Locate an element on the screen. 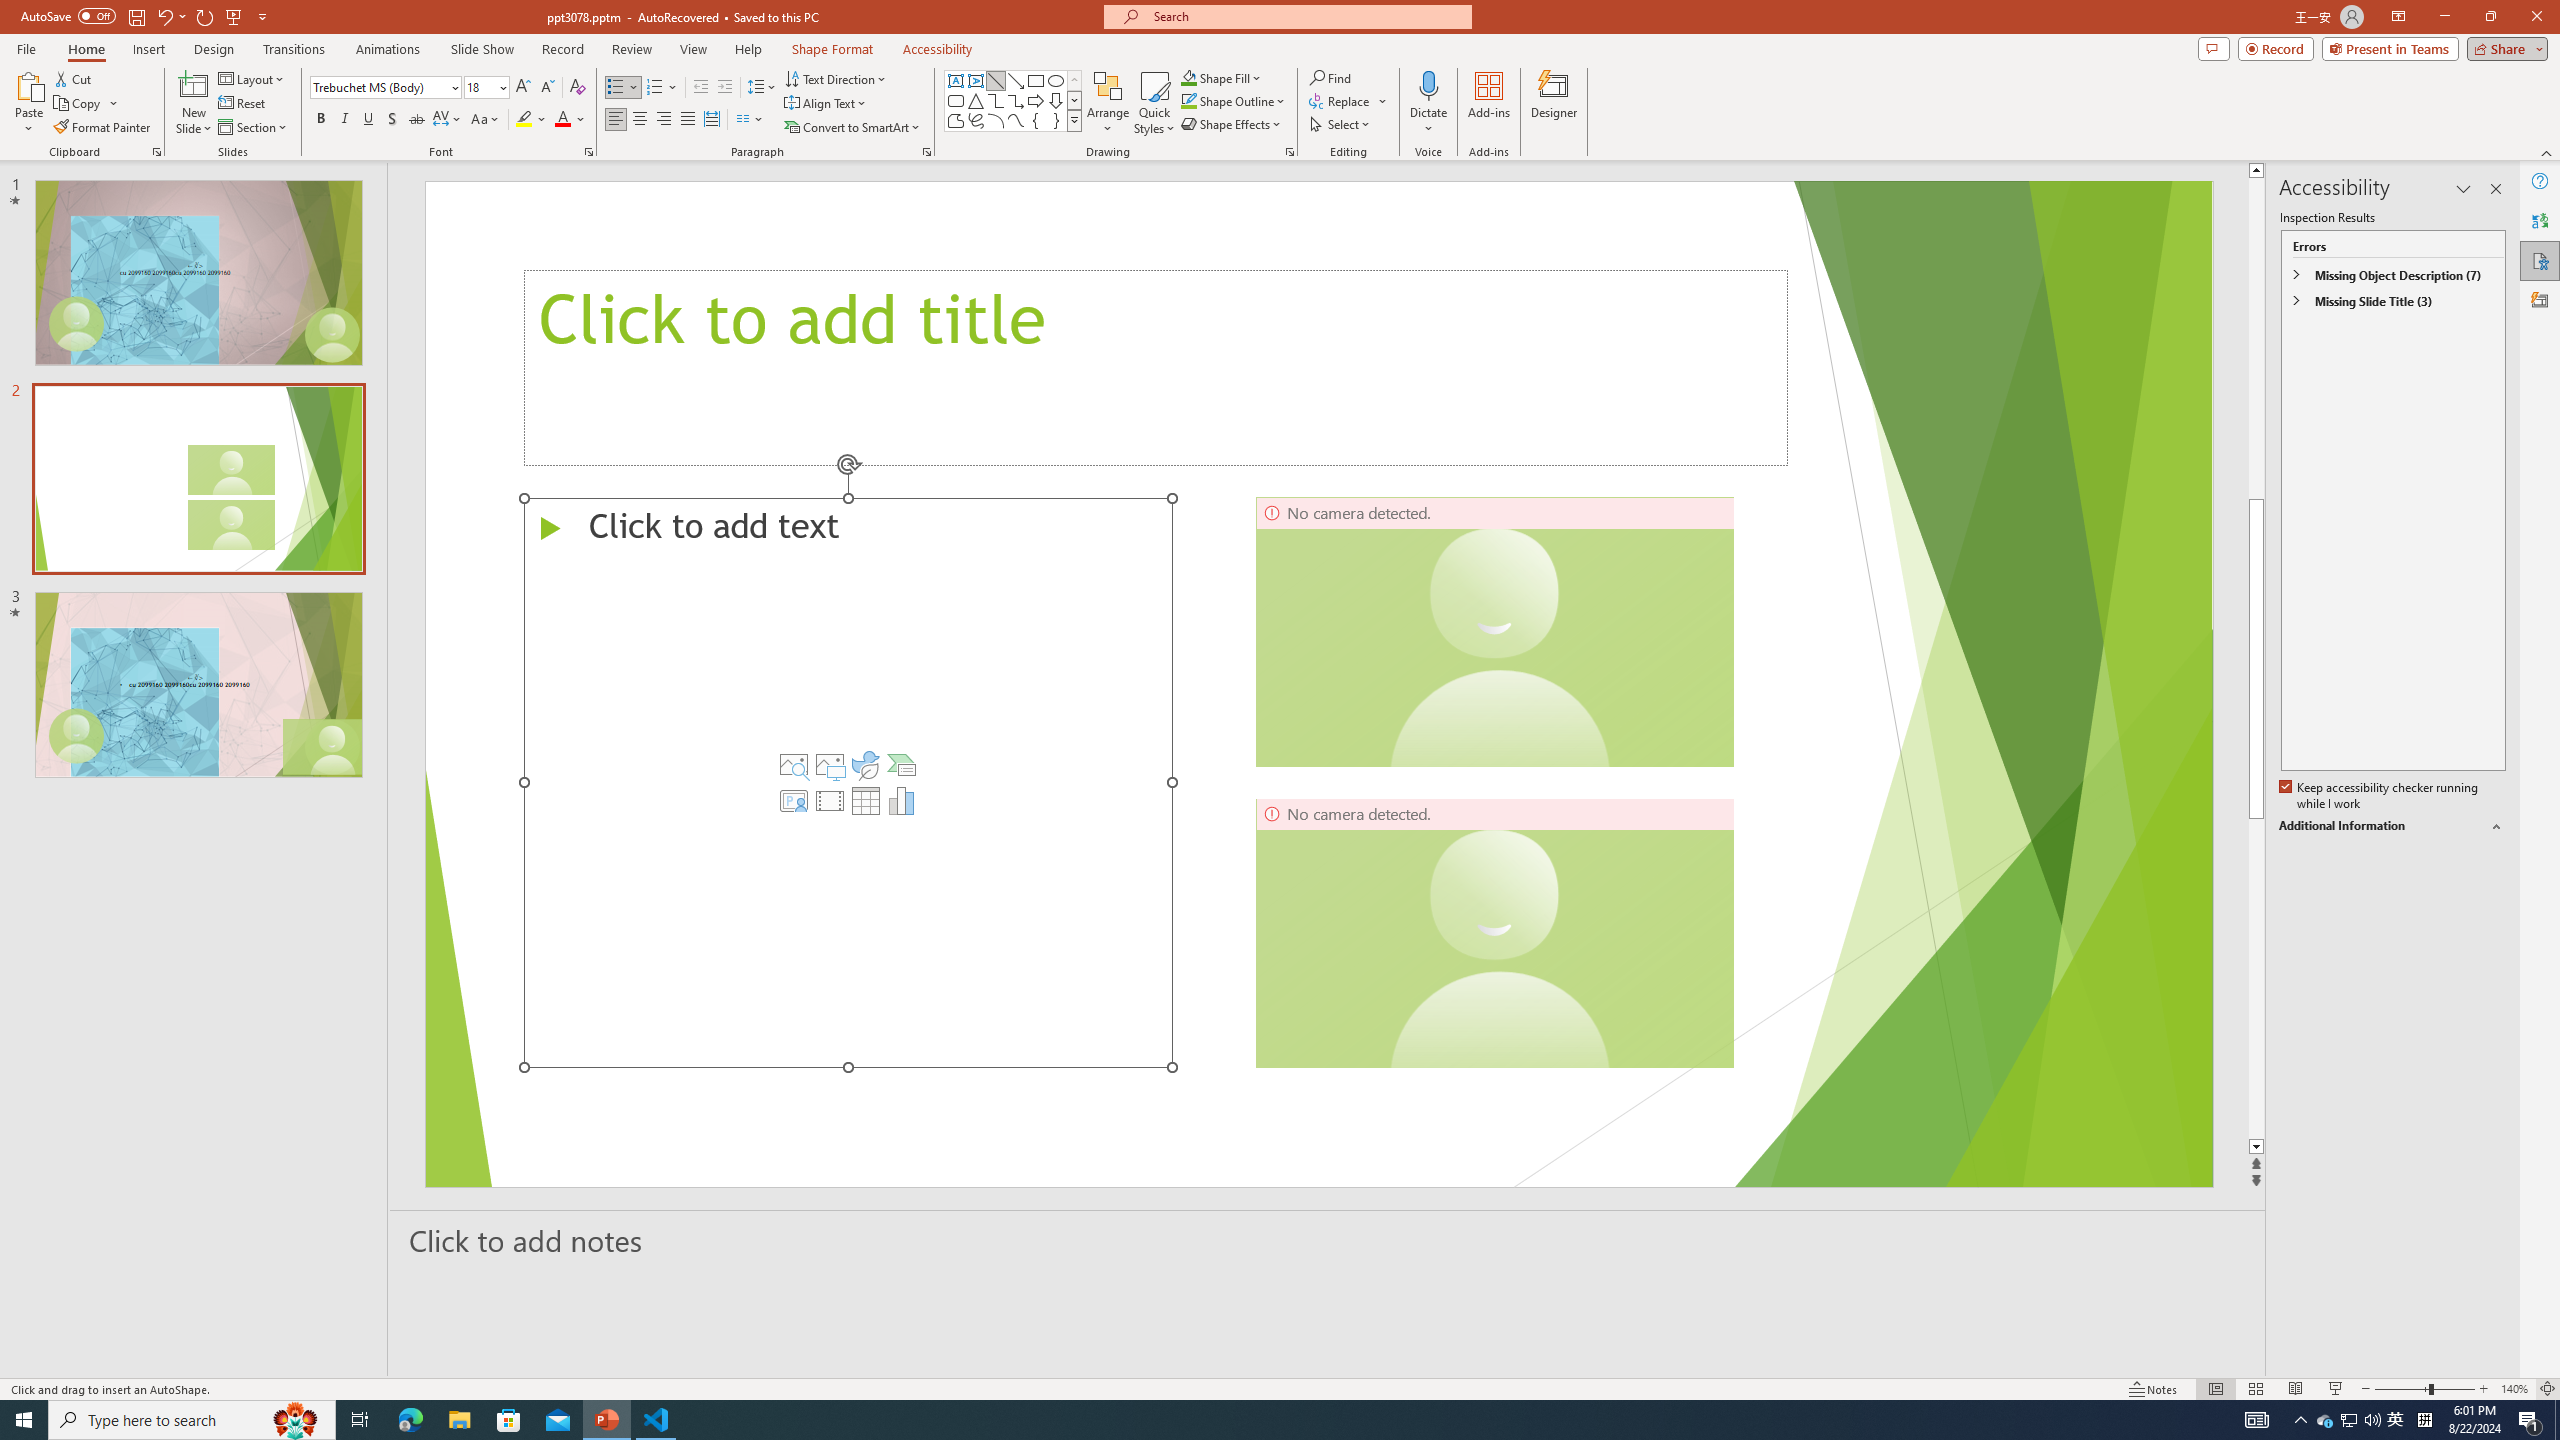 Image resolution: width=2560 pixels, height=1440 pixels. Arc is located at coordinates (996, 120).